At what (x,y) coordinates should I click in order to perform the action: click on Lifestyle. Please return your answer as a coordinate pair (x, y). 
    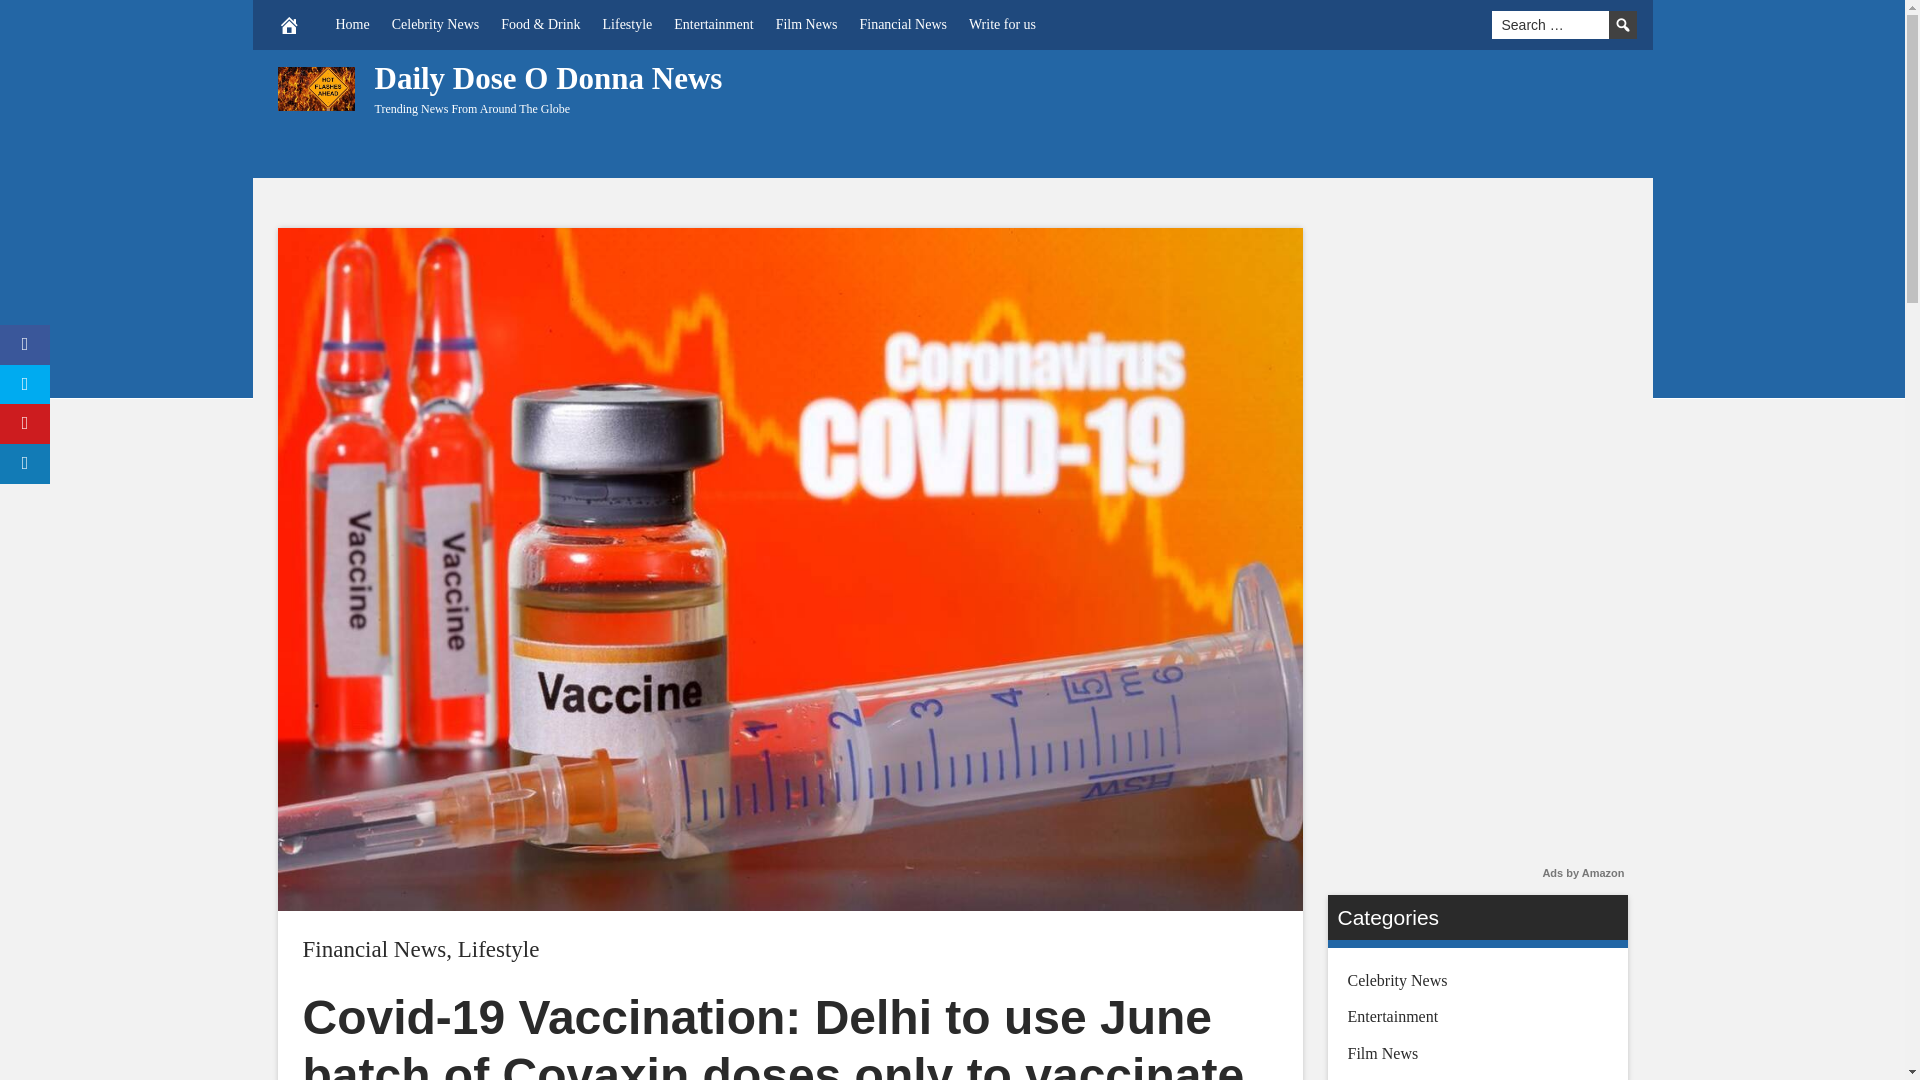
    Looking at the image, I should click on (498, 950).